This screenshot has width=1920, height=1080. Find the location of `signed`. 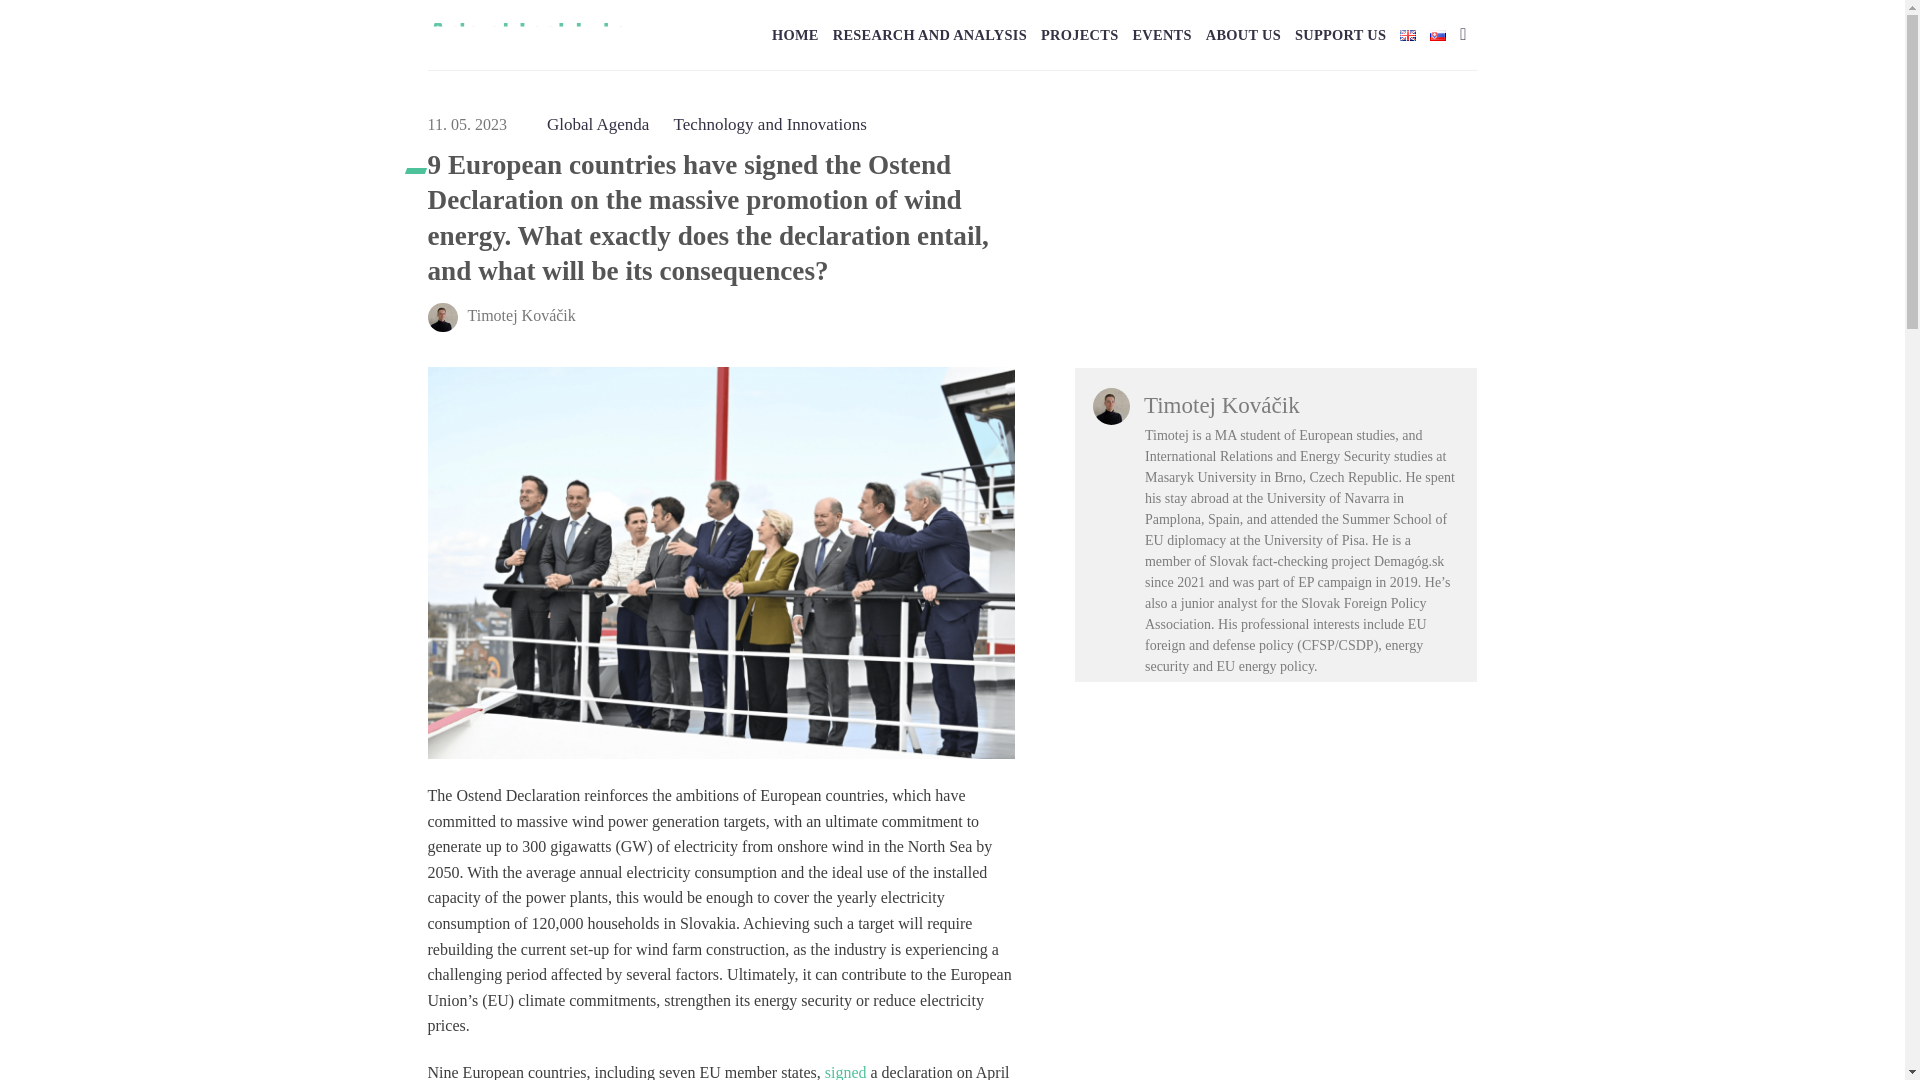

signed is located at coordinates (846, 1072).